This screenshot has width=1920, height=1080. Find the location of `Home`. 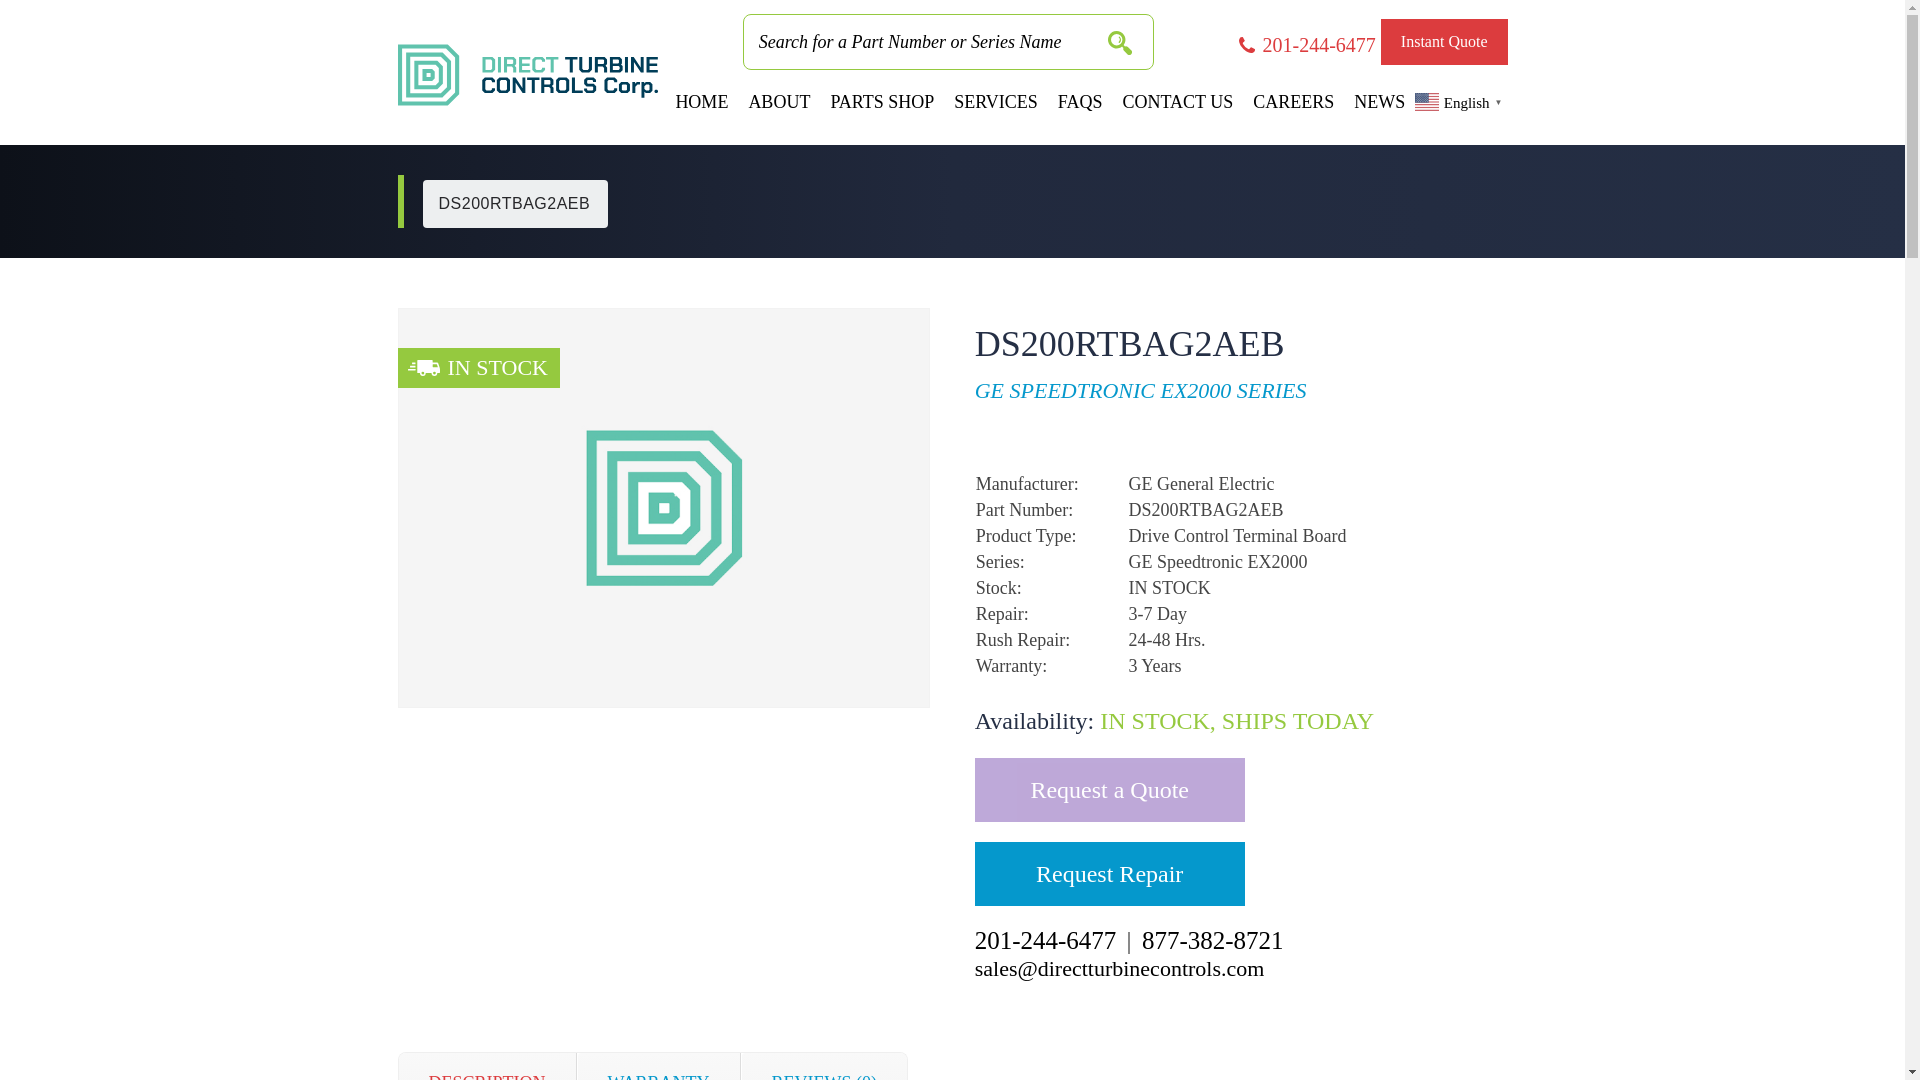

Home is located at coordinates (700, 102).